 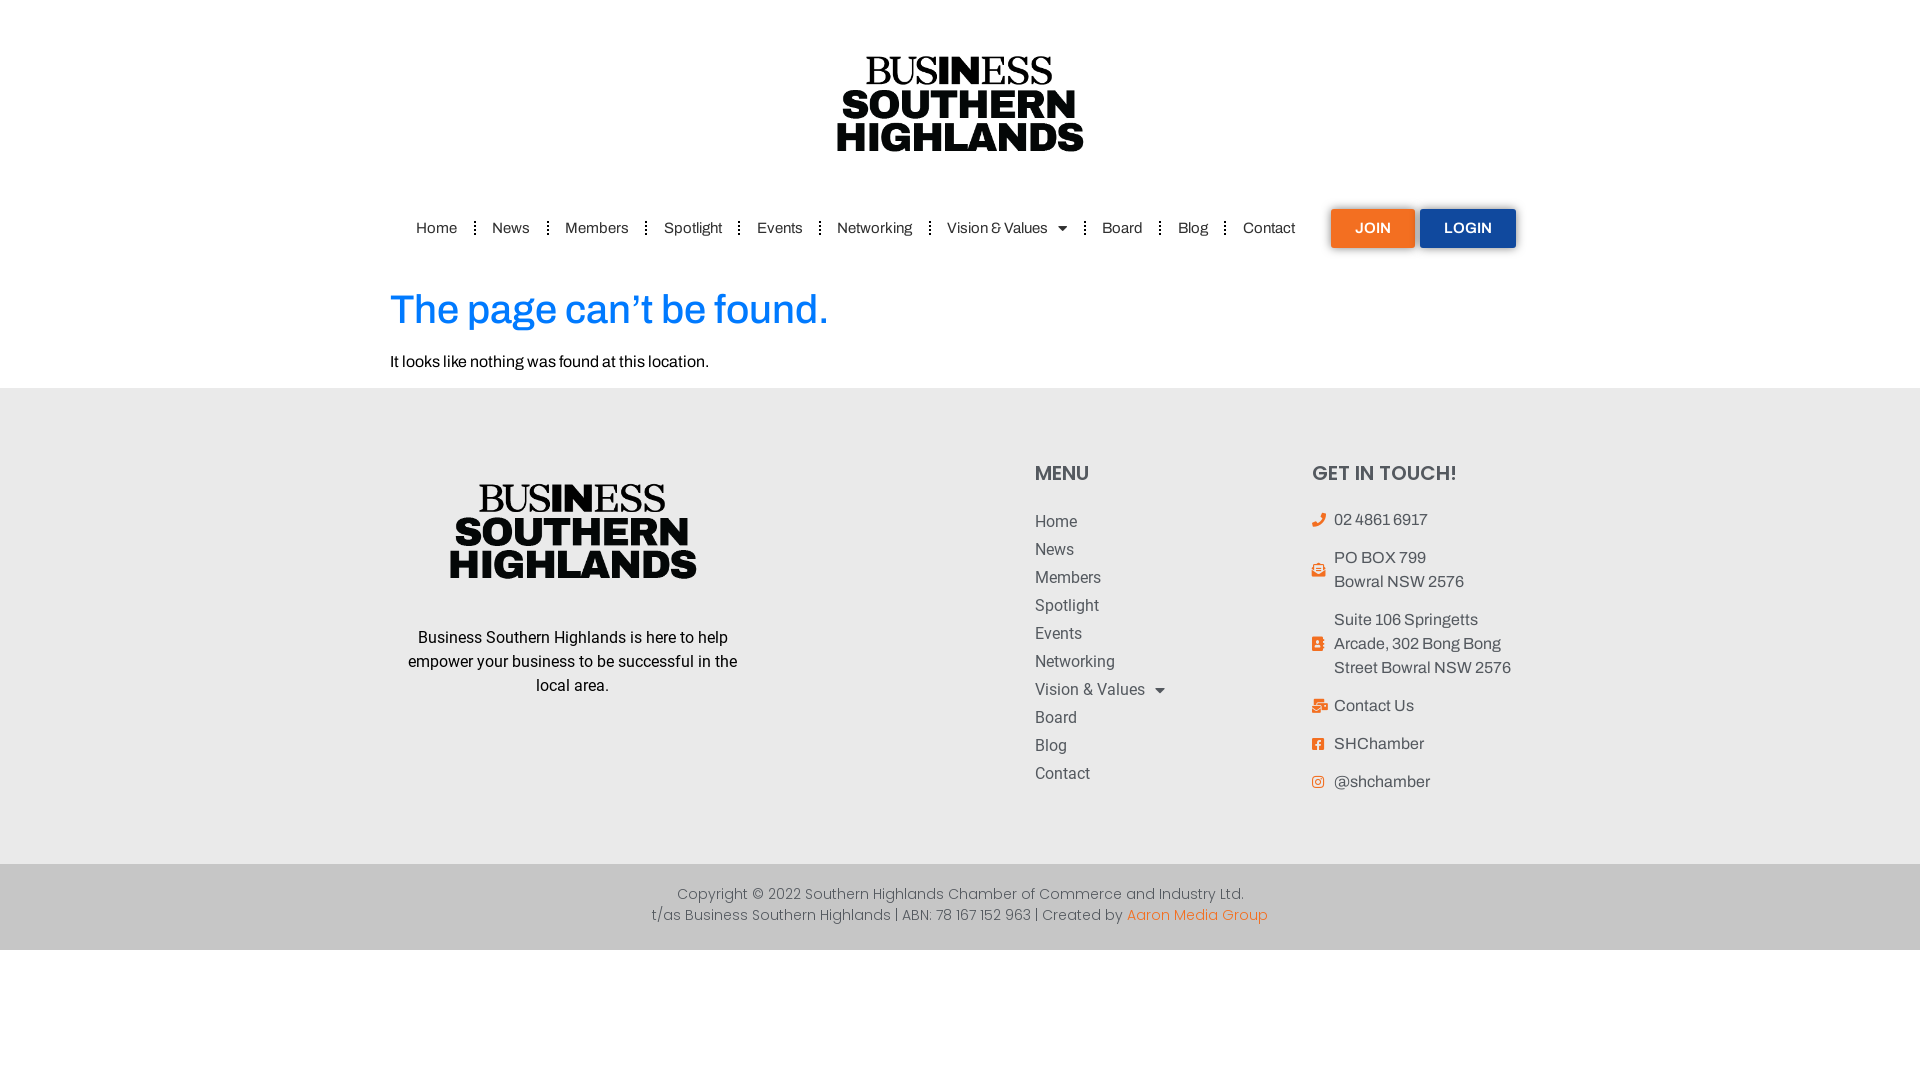 I want to click on Board, so click(x=1123, y=228).